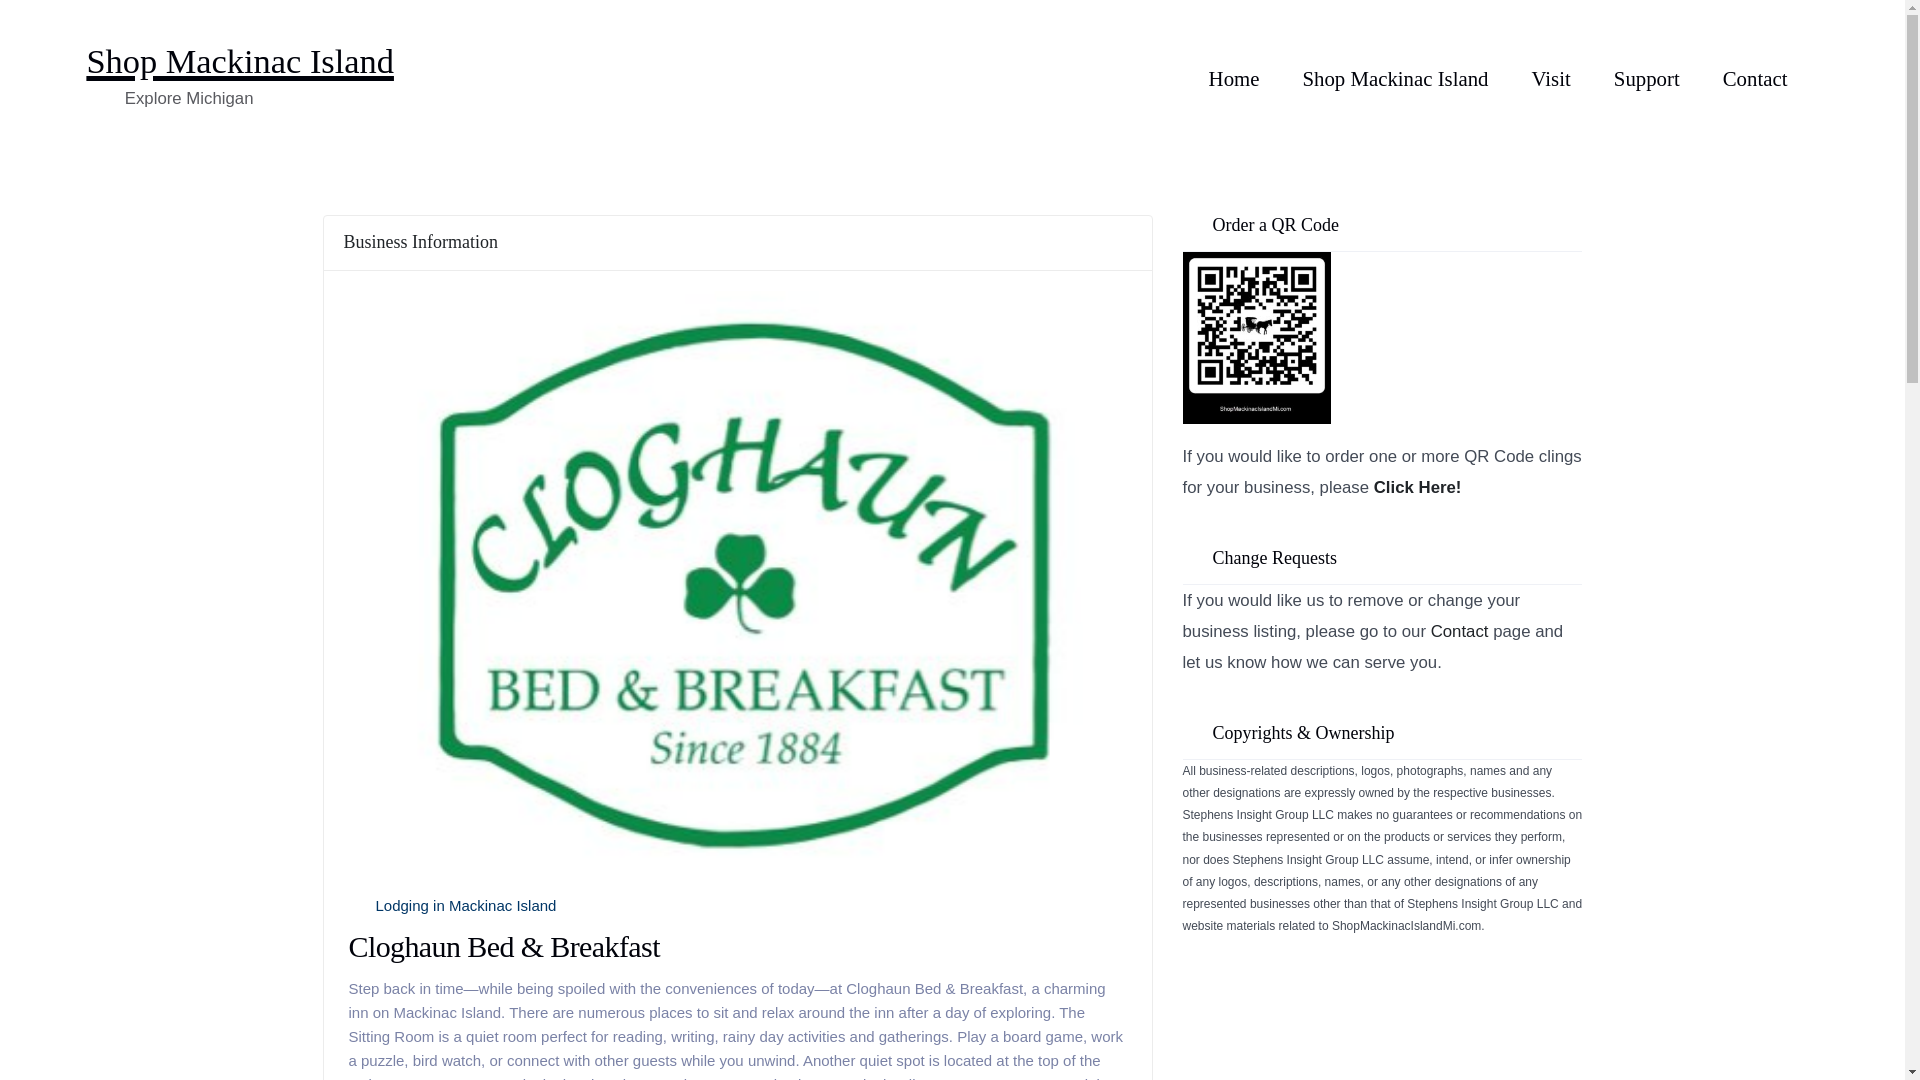  What do you see at coordinates (1754, 79) in the screenshot?
I see `Contact` at bounding box center [1754, 79].